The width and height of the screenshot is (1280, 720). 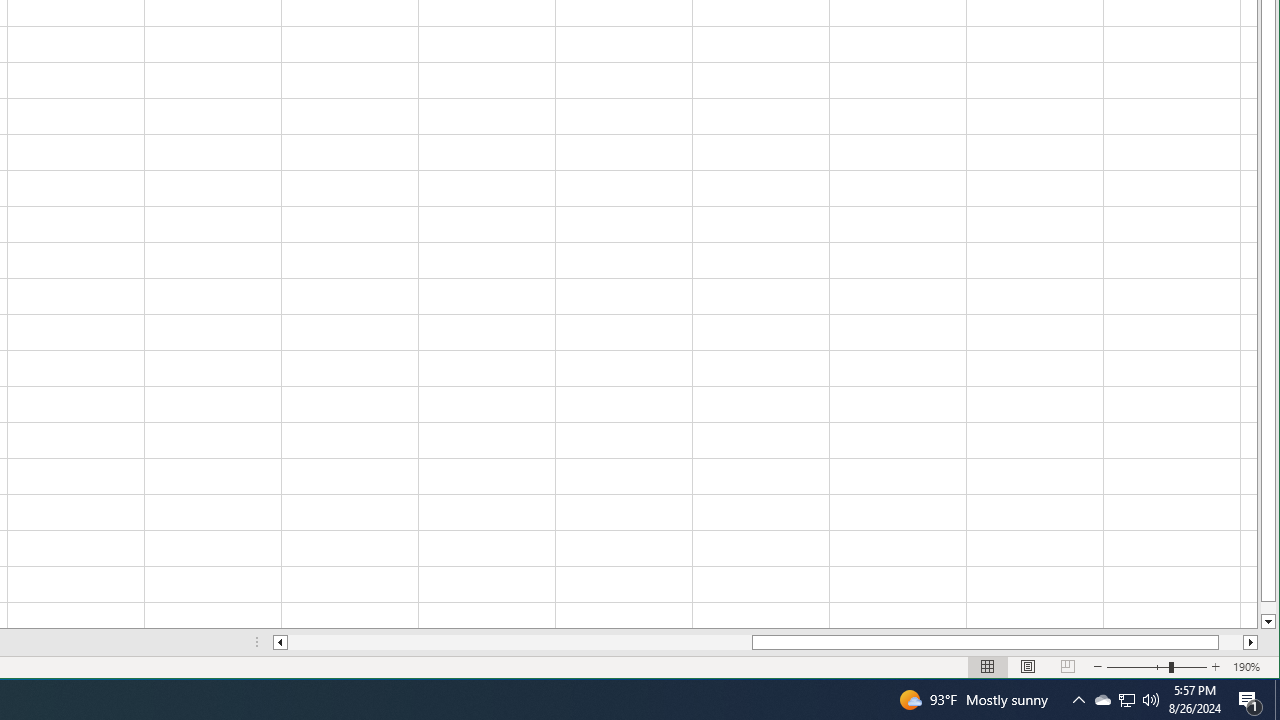 I want to click on Notification Chevron, so click(x=1078, y=700).